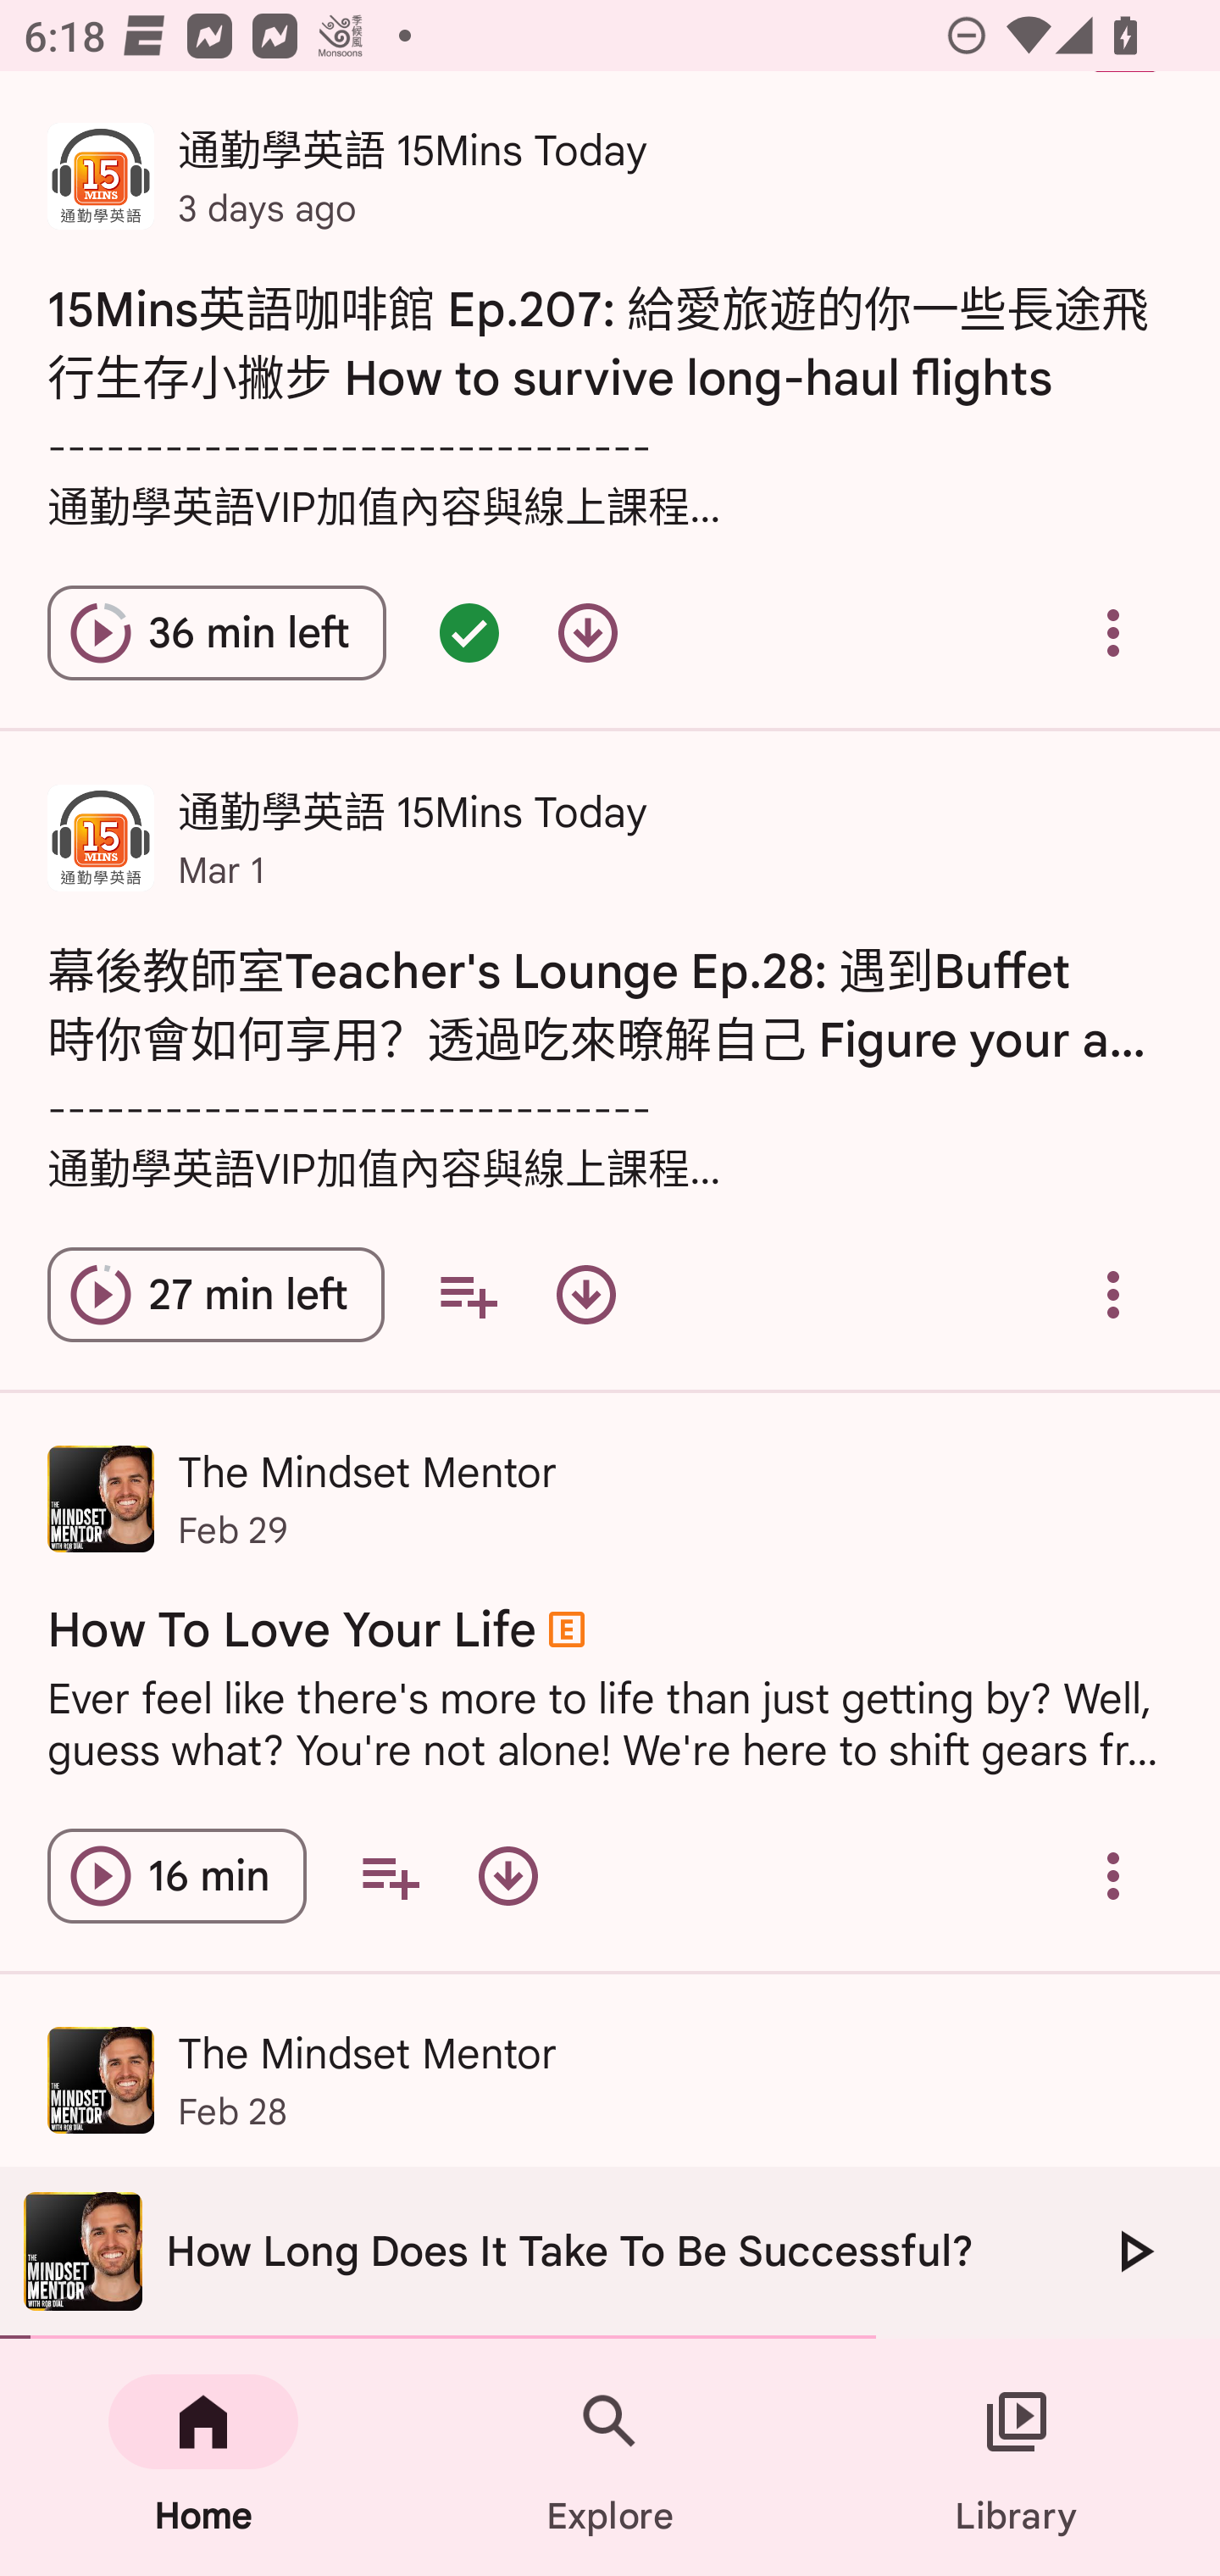 Image resolution: width=1220 pixels, height=2576 pixels. Describe the element at coordinates (1113, 632) in the screenshot. I see `Overflow menu` at that location.